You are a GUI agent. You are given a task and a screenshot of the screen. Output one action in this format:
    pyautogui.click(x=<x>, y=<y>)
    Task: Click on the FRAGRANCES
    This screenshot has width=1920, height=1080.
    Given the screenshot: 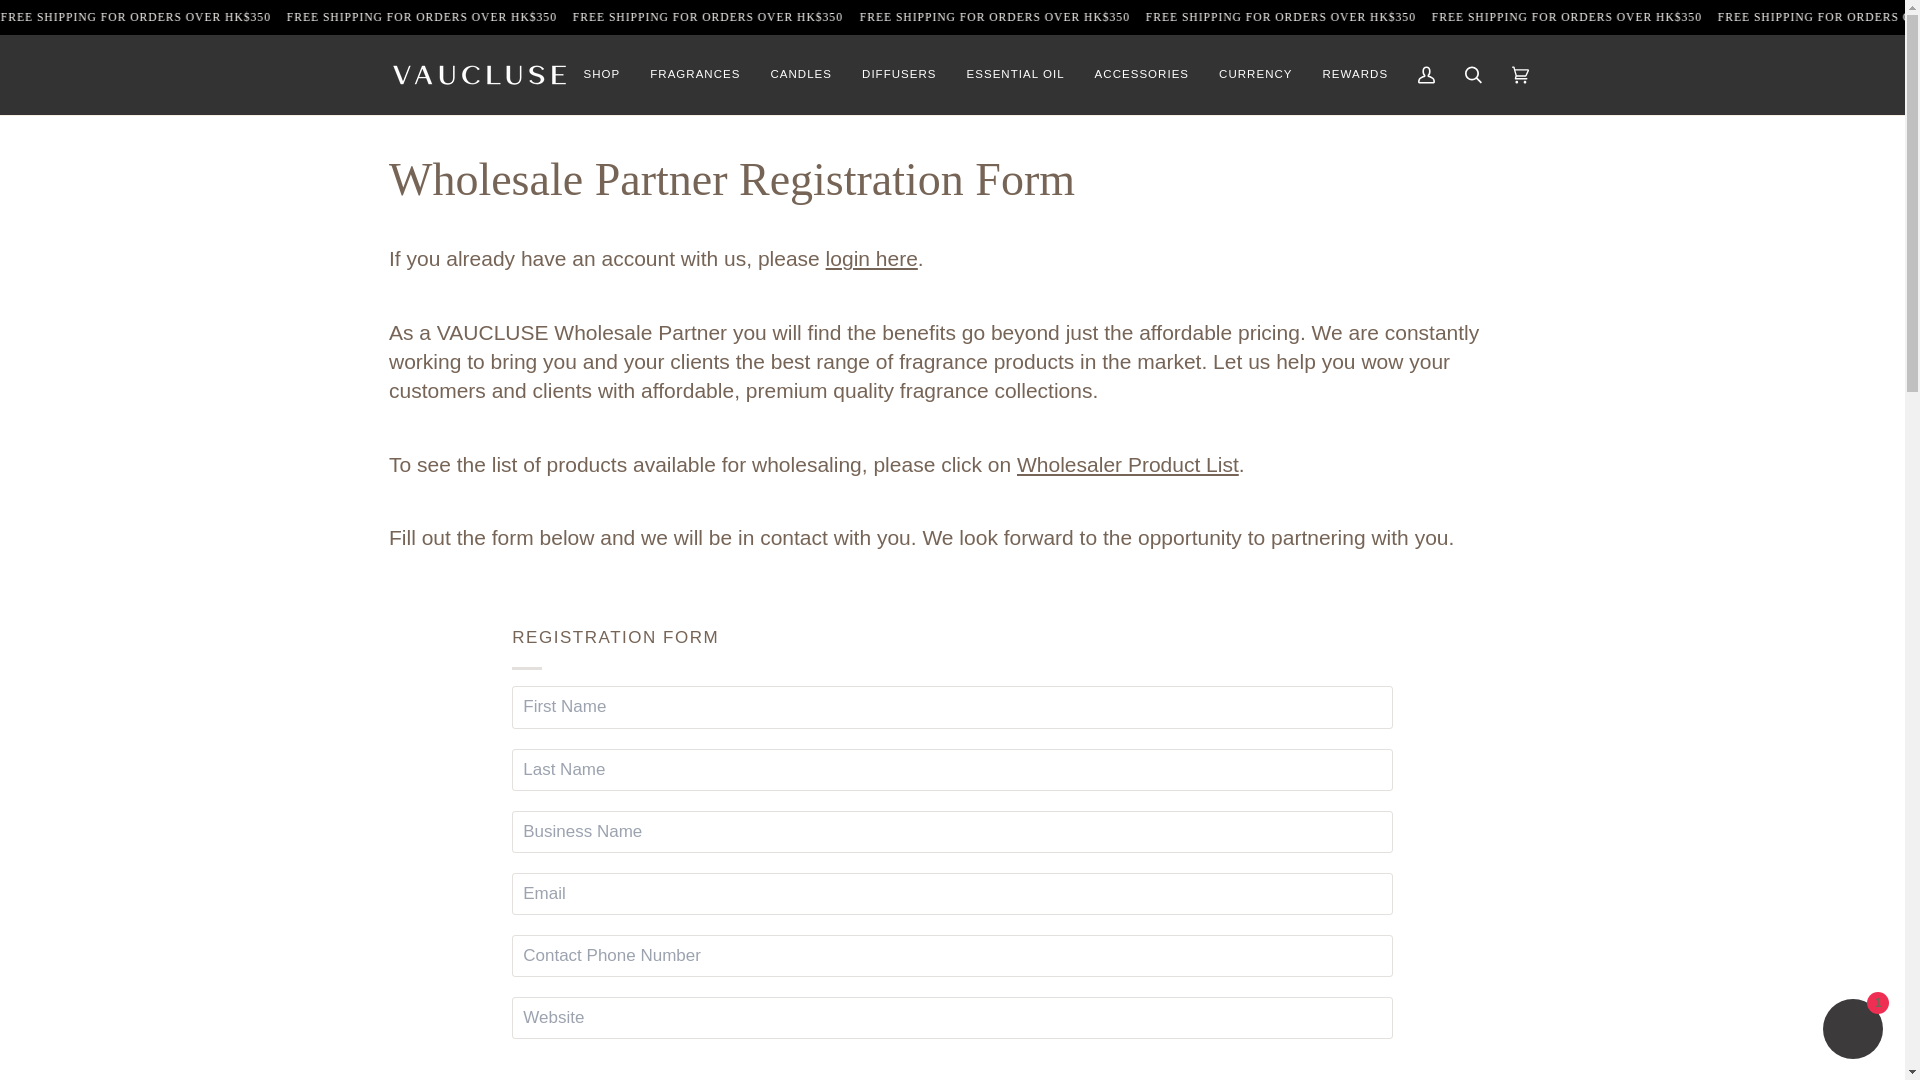 What is the action you would take?
    pyautogui.click(x=694, y=74)
    